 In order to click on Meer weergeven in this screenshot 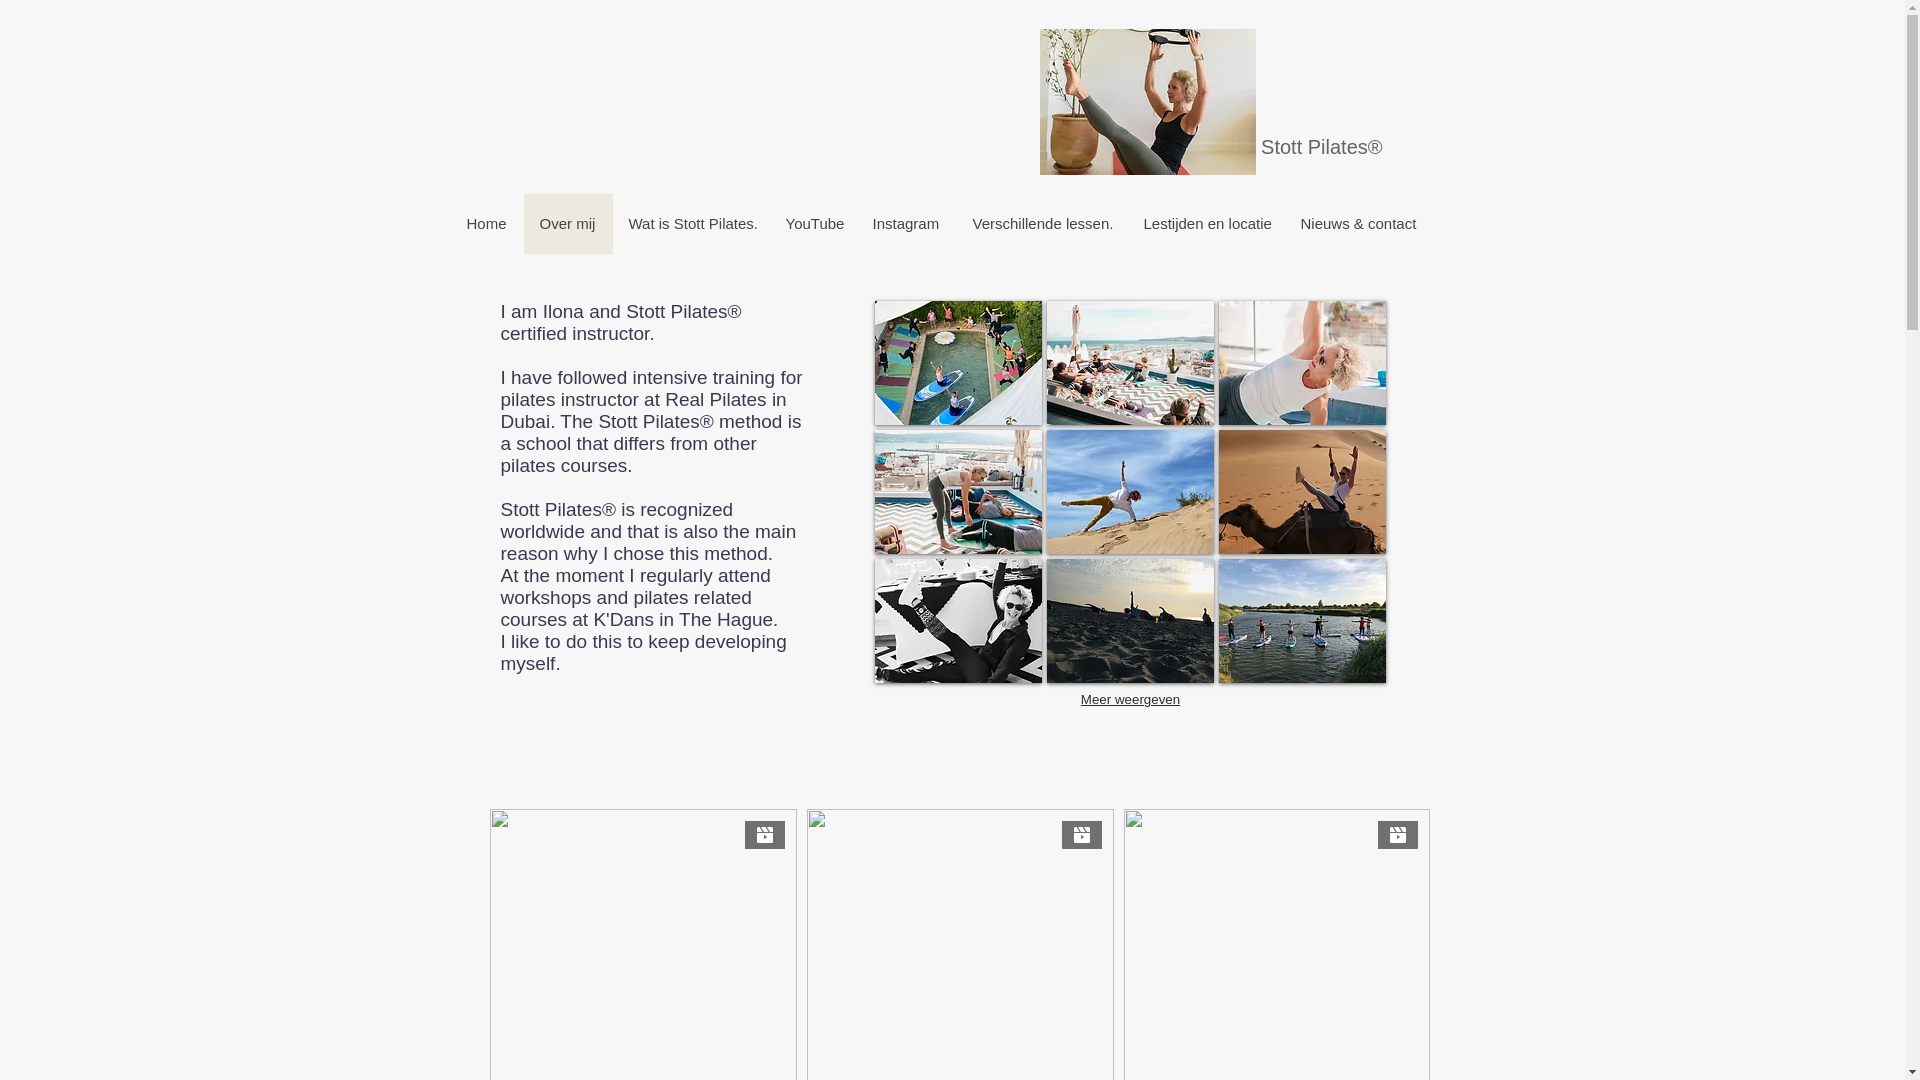, I will do `click(1130, 700)`.